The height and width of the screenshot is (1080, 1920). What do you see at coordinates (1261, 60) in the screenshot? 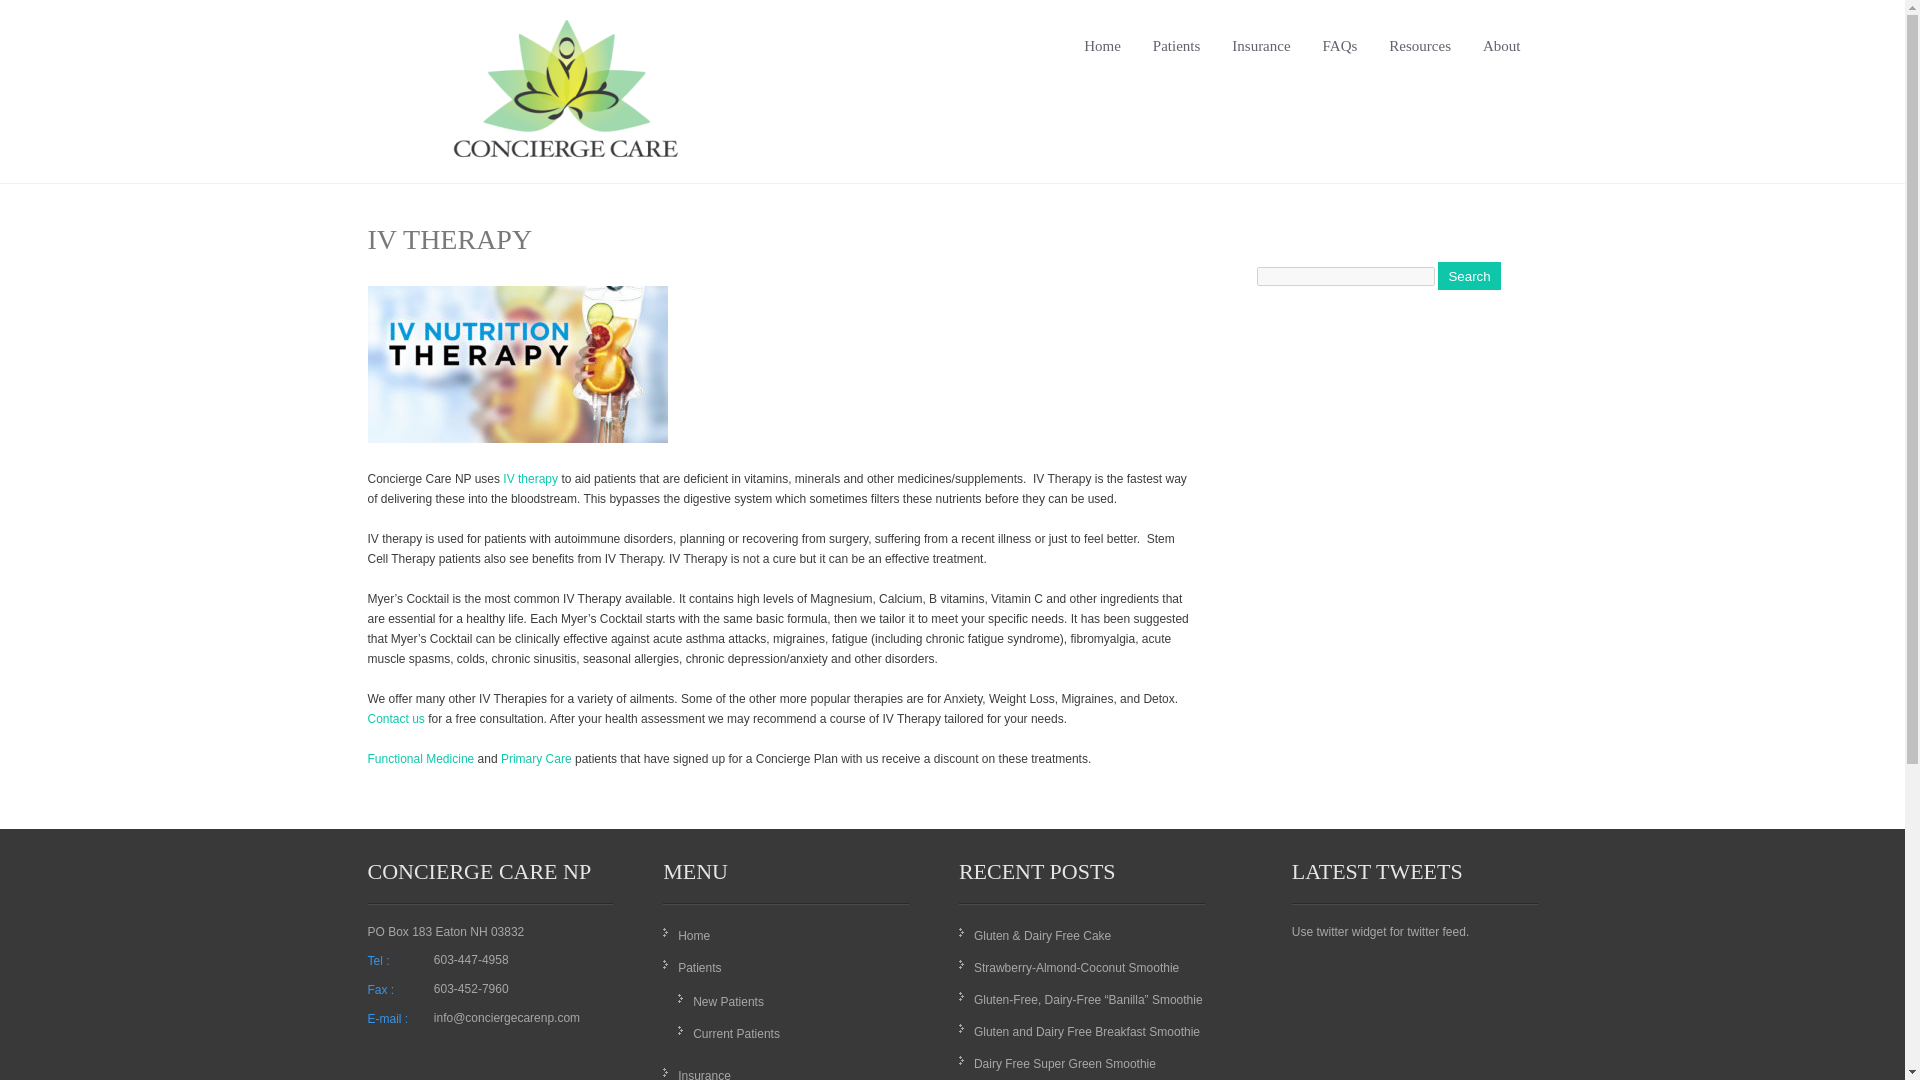
I see `Insurance` at bounding box center [1261, 60].